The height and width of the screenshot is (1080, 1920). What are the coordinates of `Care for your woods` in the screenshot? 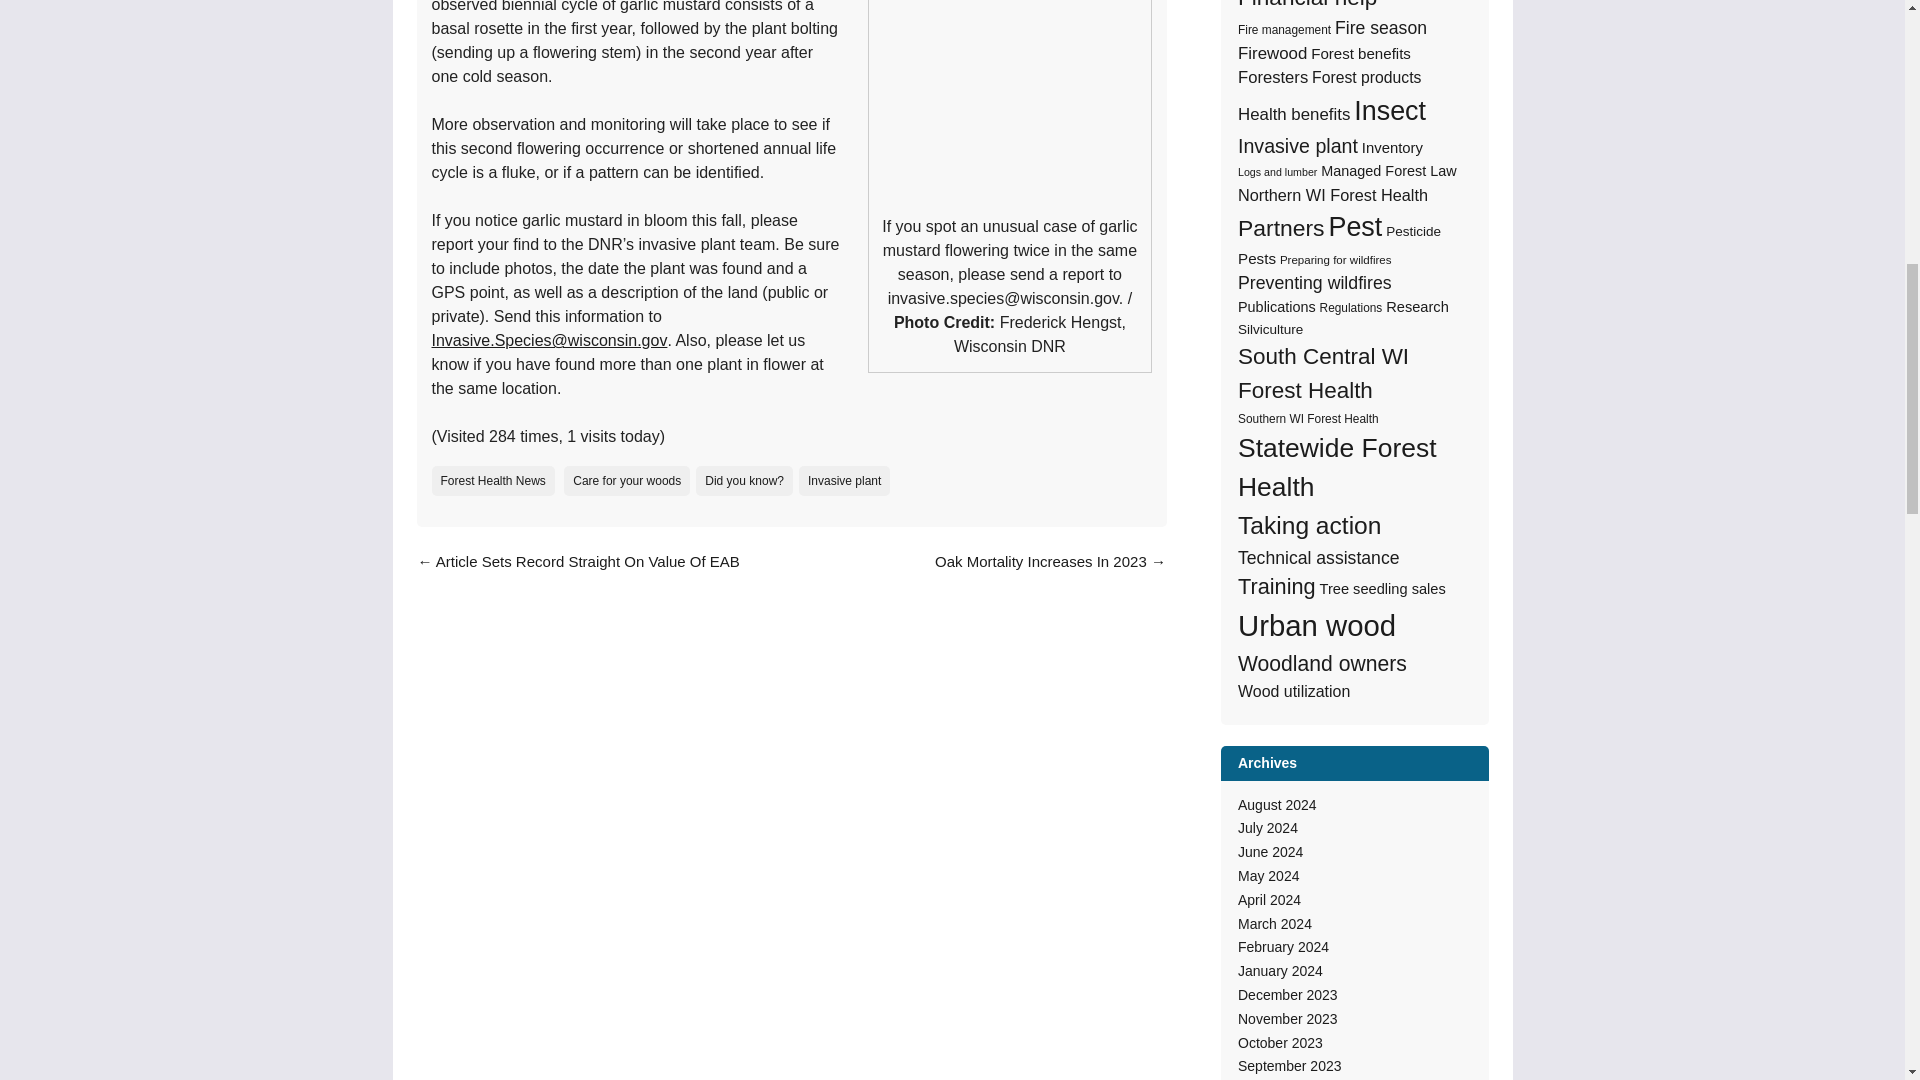 It's located at (626, 480).